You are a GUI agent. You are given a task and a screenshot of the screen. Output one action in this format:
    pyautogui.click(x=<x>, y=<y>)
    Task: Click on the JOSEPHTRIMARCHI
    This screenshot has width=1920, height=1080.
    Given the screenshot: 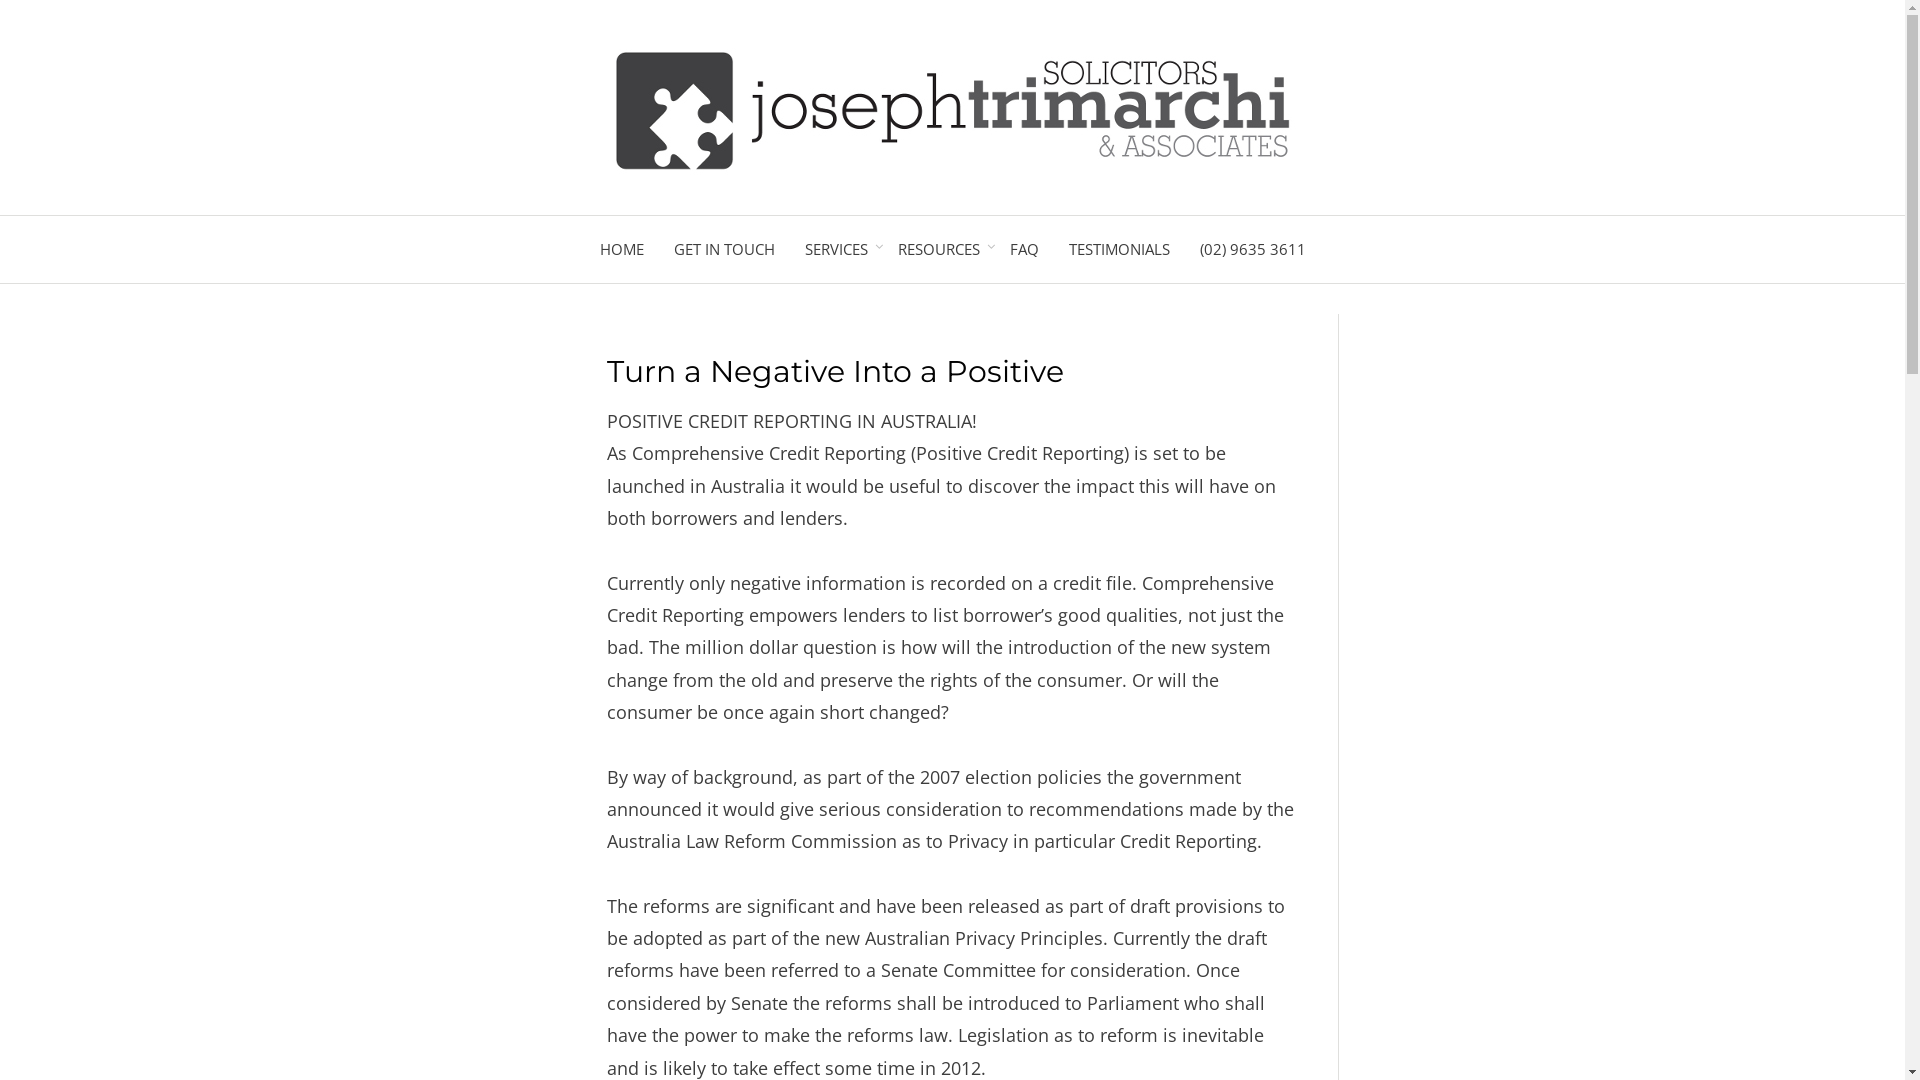 What is the action you would take?
    pyautogui.click(x=1321, y=221)
    